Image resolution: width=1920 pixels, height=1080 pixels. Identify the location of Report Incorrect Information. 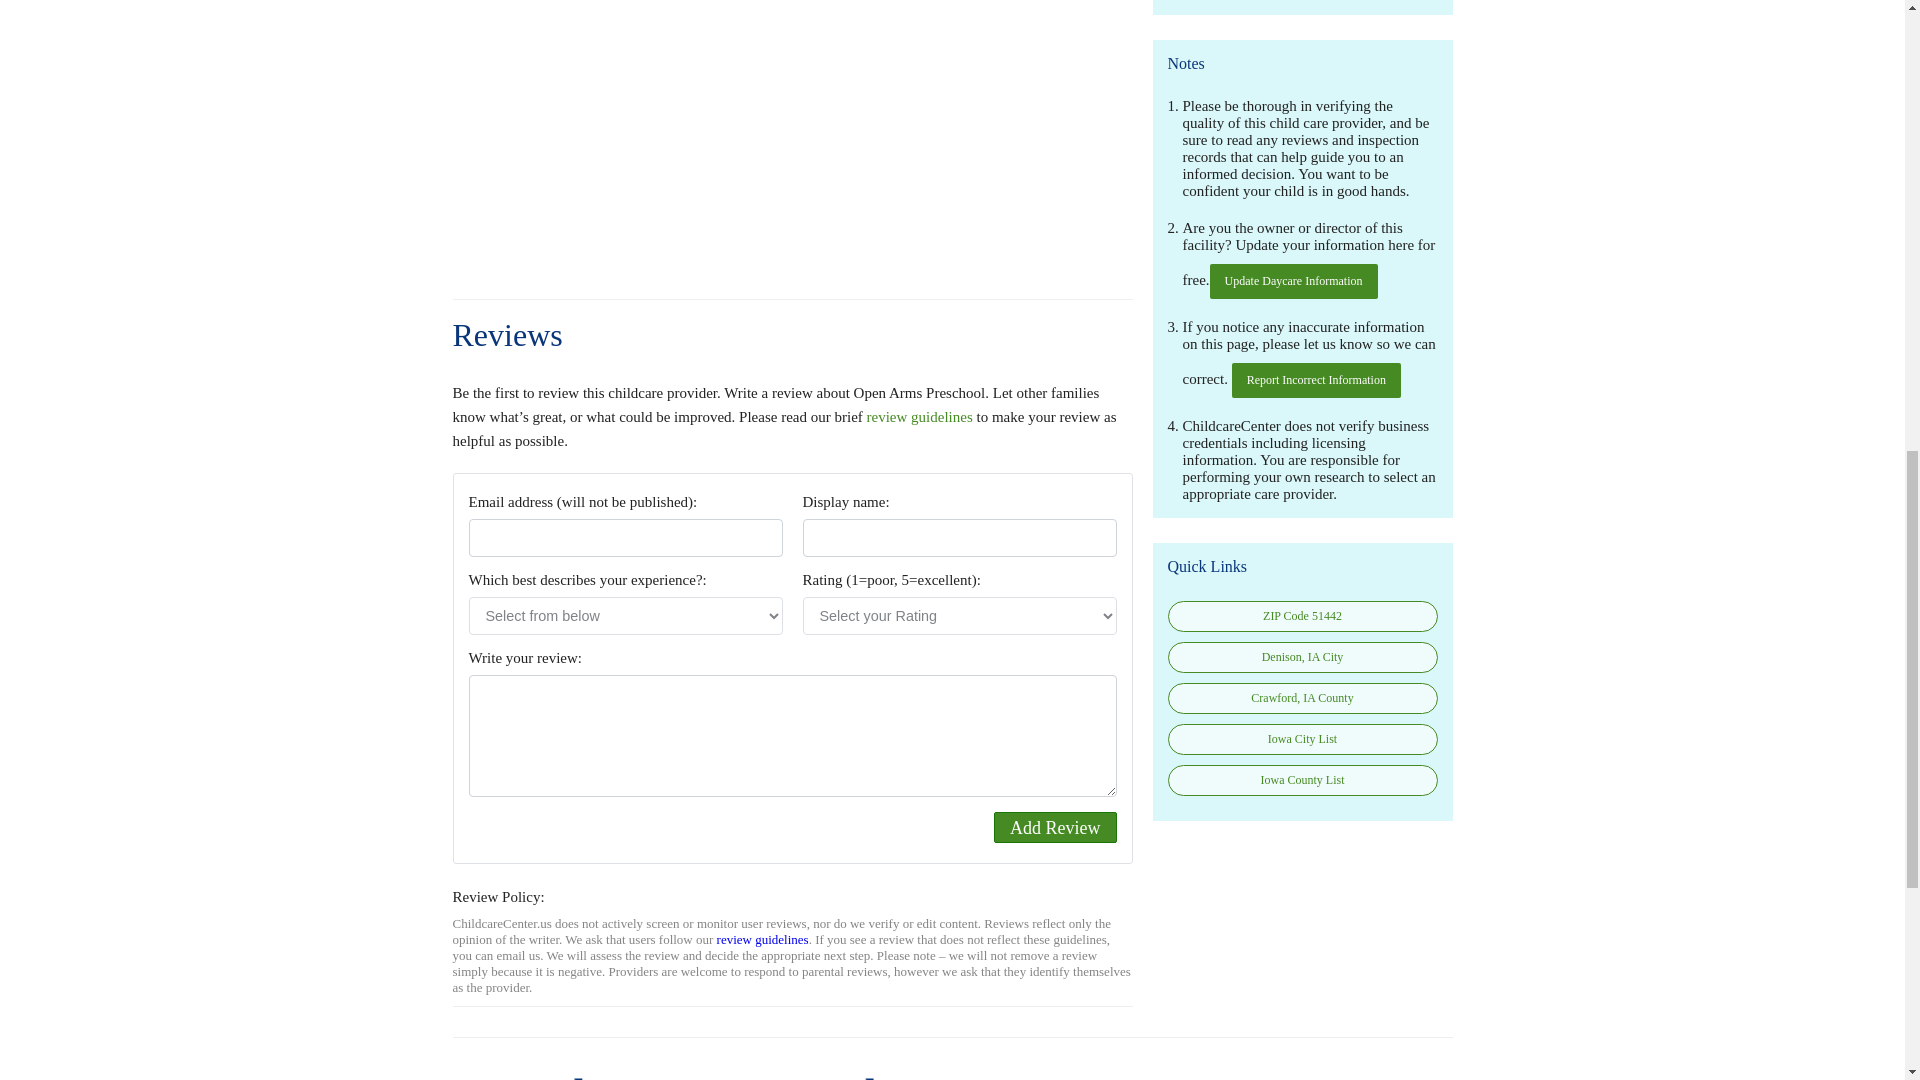
(1316, 380).